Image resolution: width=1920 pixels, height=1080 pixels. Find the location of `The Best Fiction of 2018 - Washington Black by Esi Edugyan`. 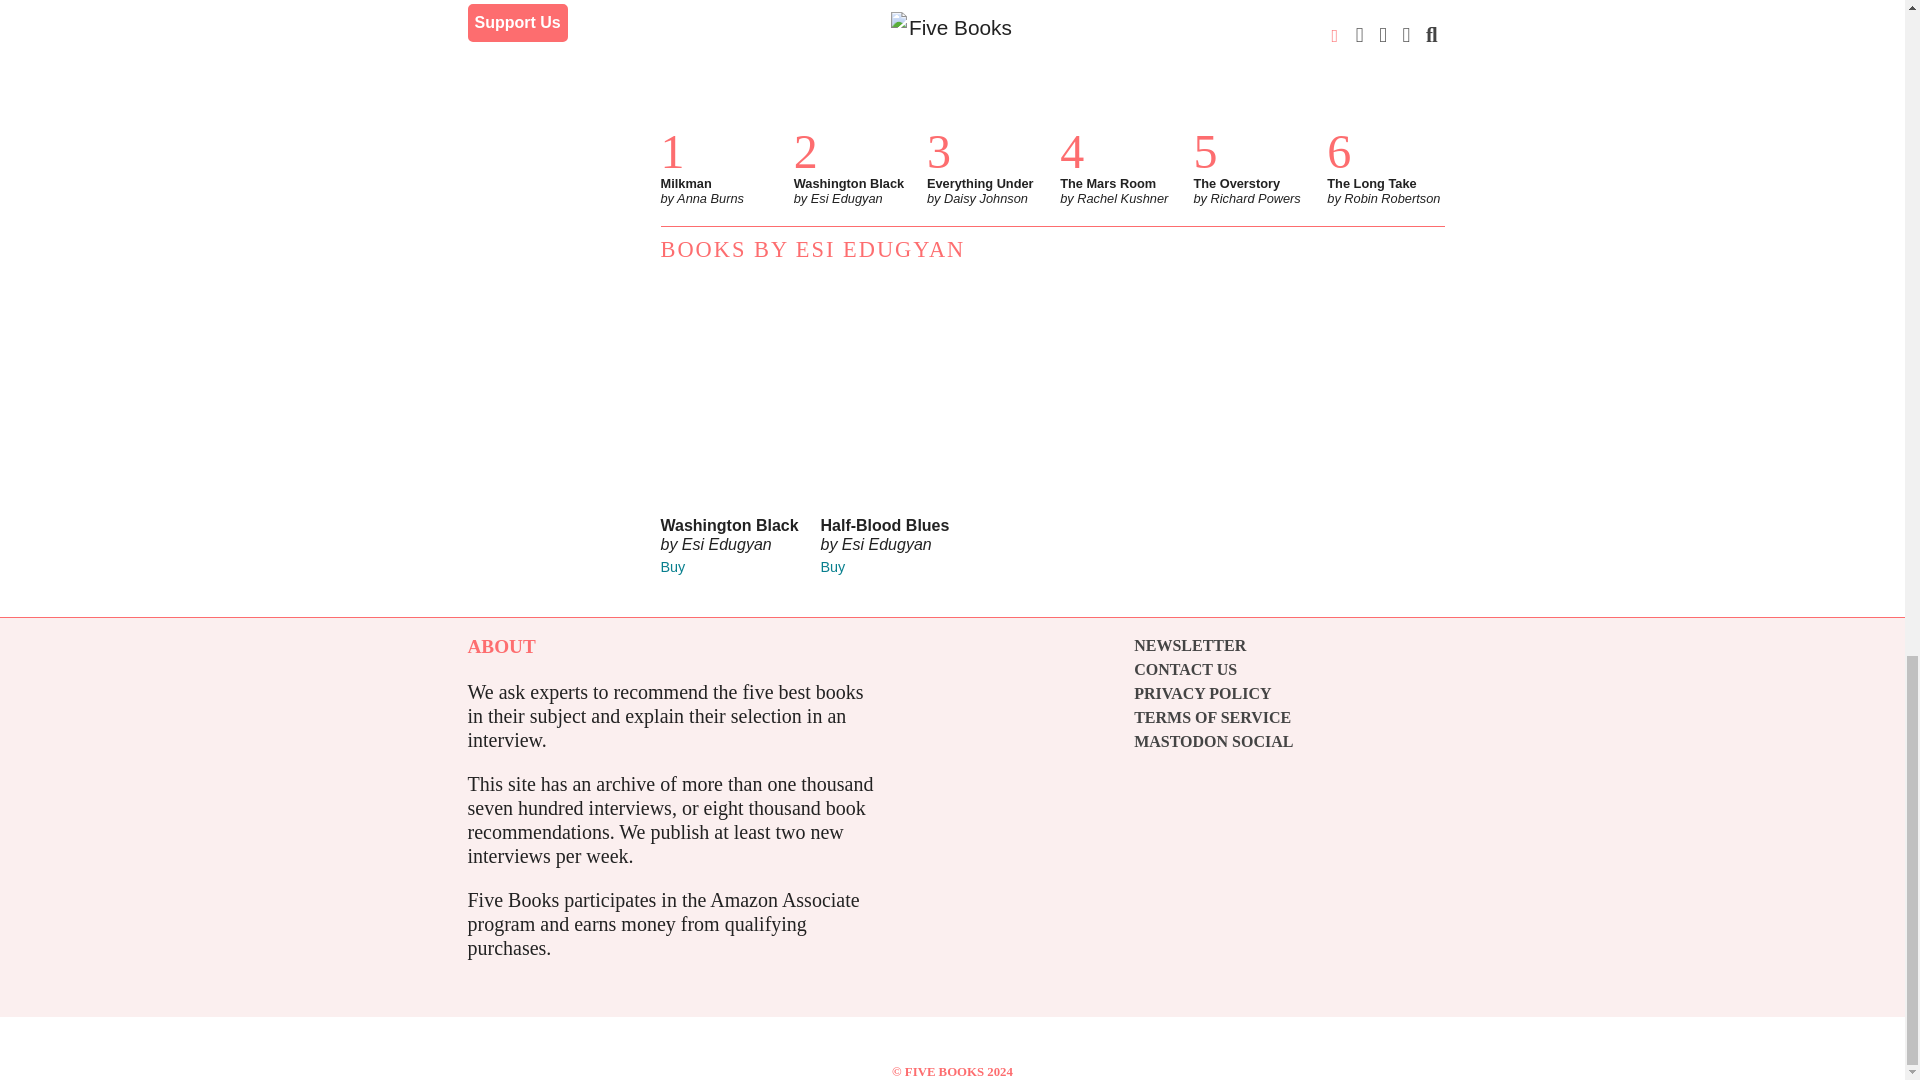

The Best Fiction of 2018 - Washington Black by Esi Edugyan is located at coordinates (852, 70).